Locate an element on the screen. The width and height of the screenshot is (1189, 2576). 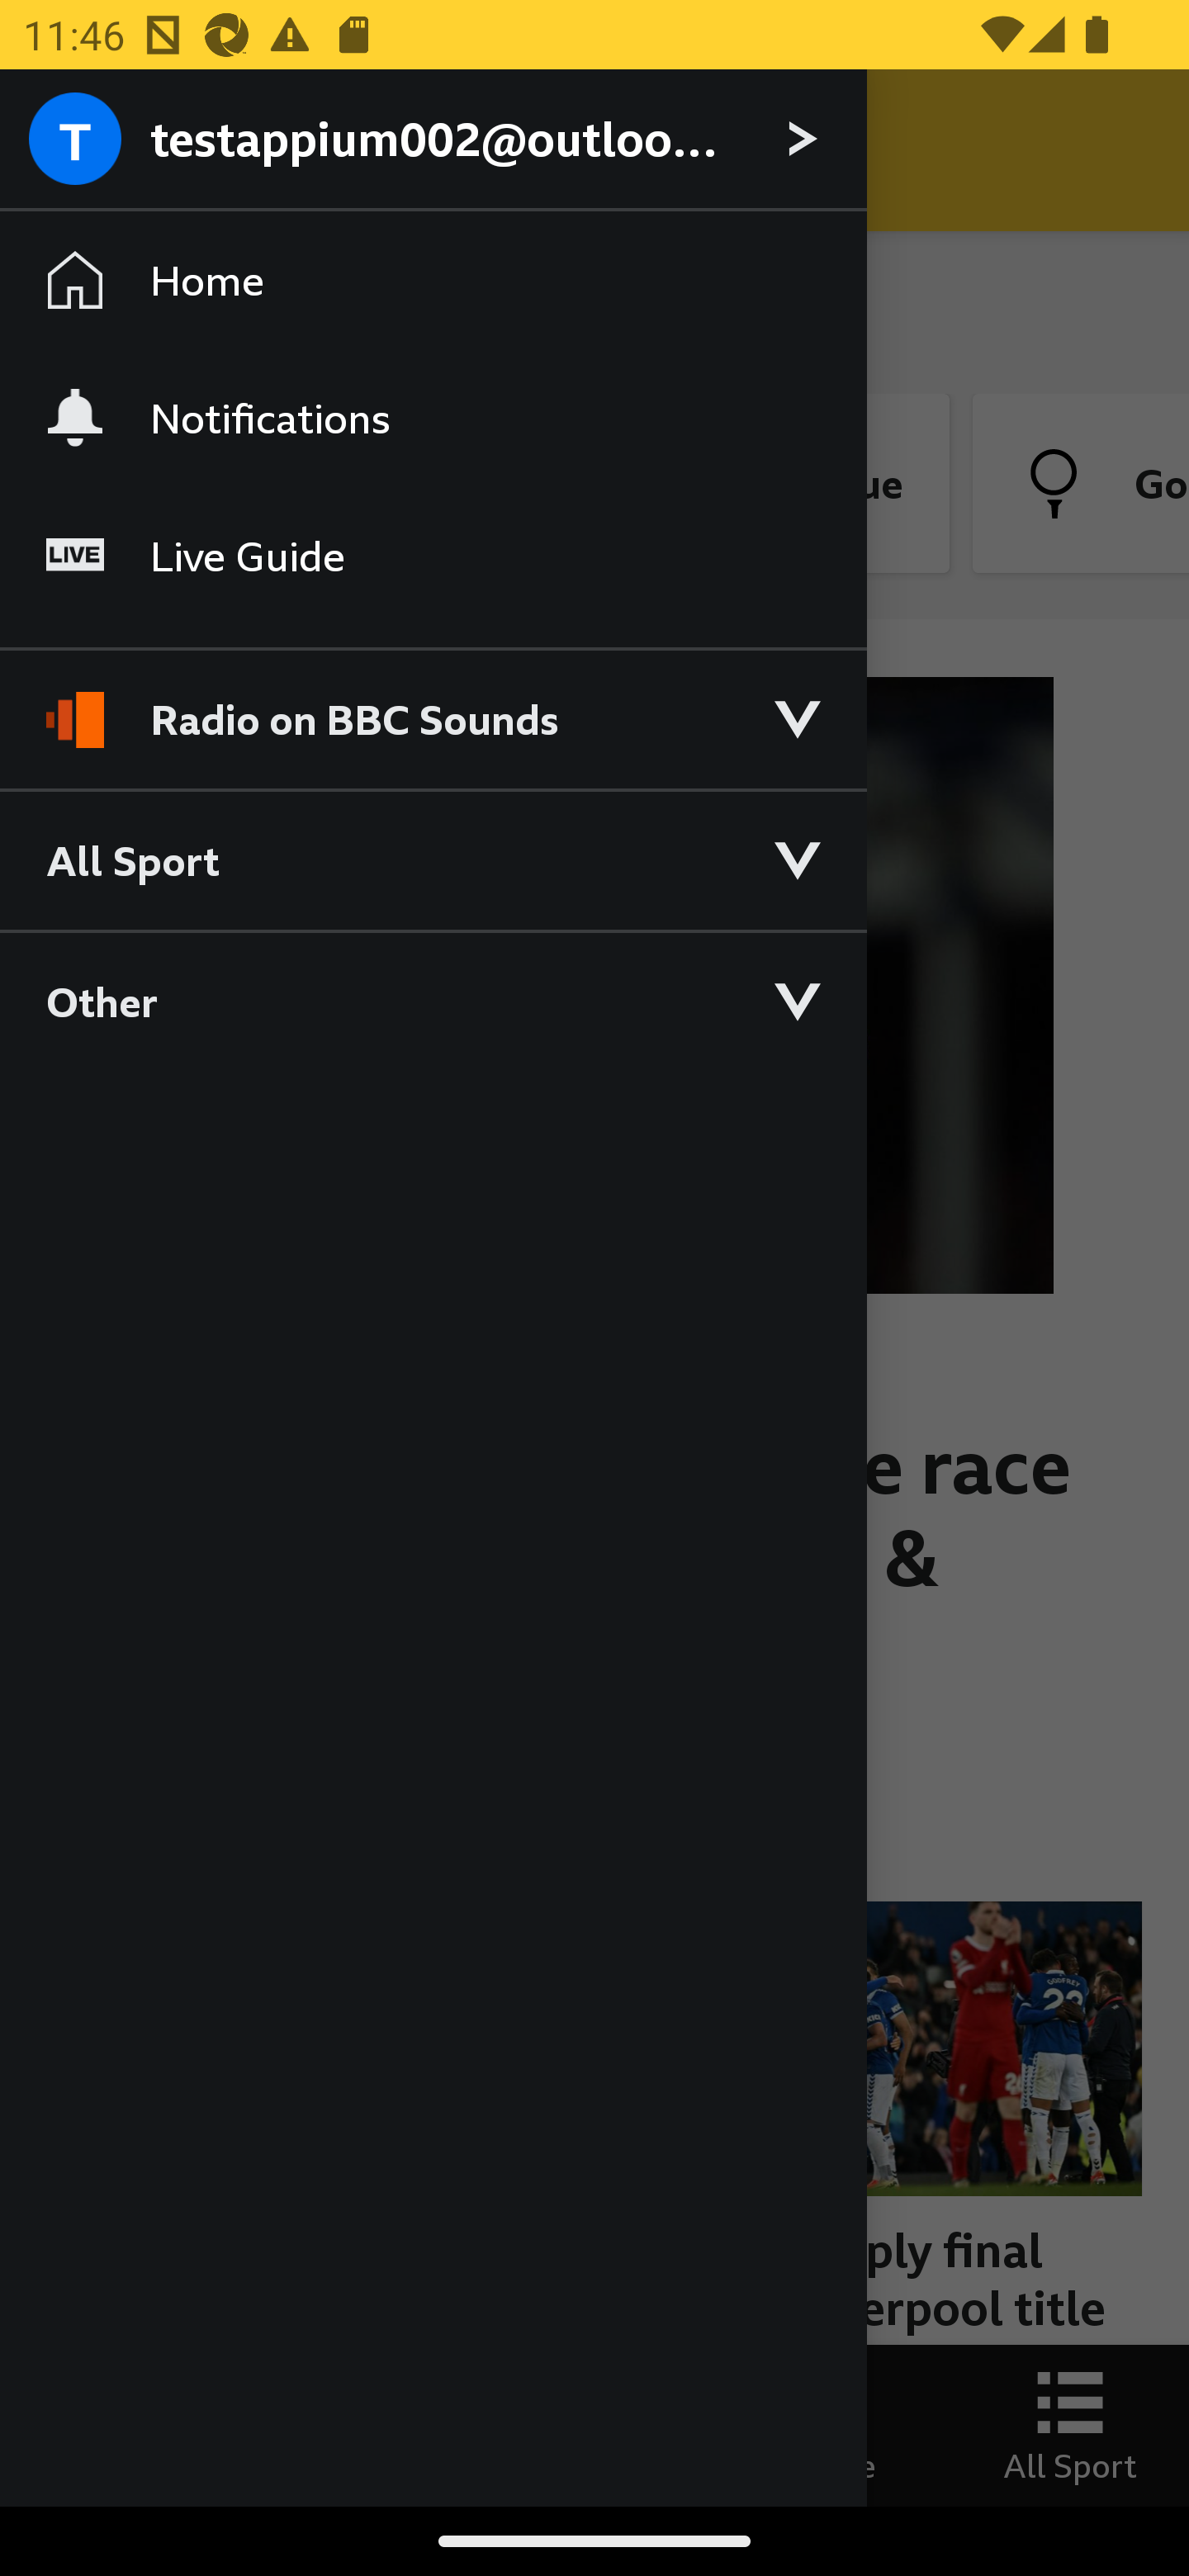
Live Guide is located at coordinates (433, 556).